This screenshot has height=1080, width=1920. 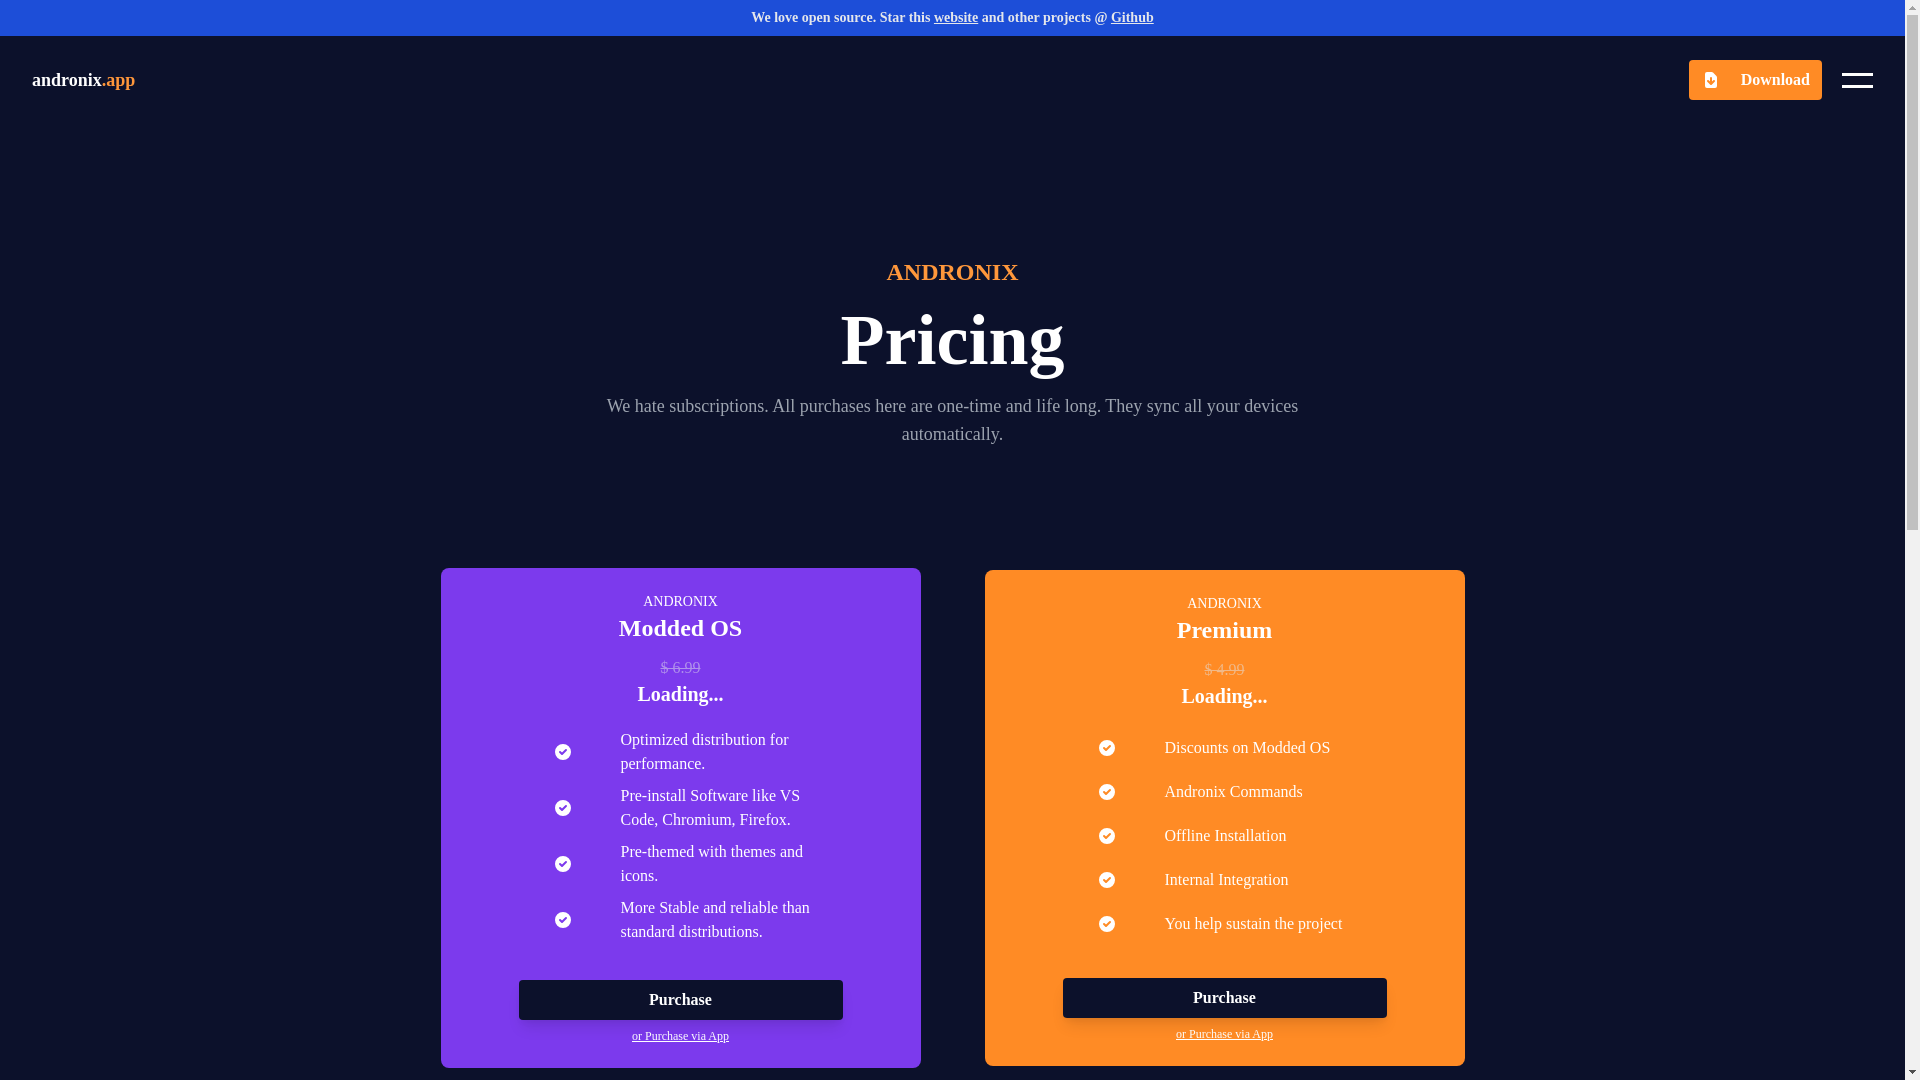 I want to click on Github, so click(x=1132, y=16).